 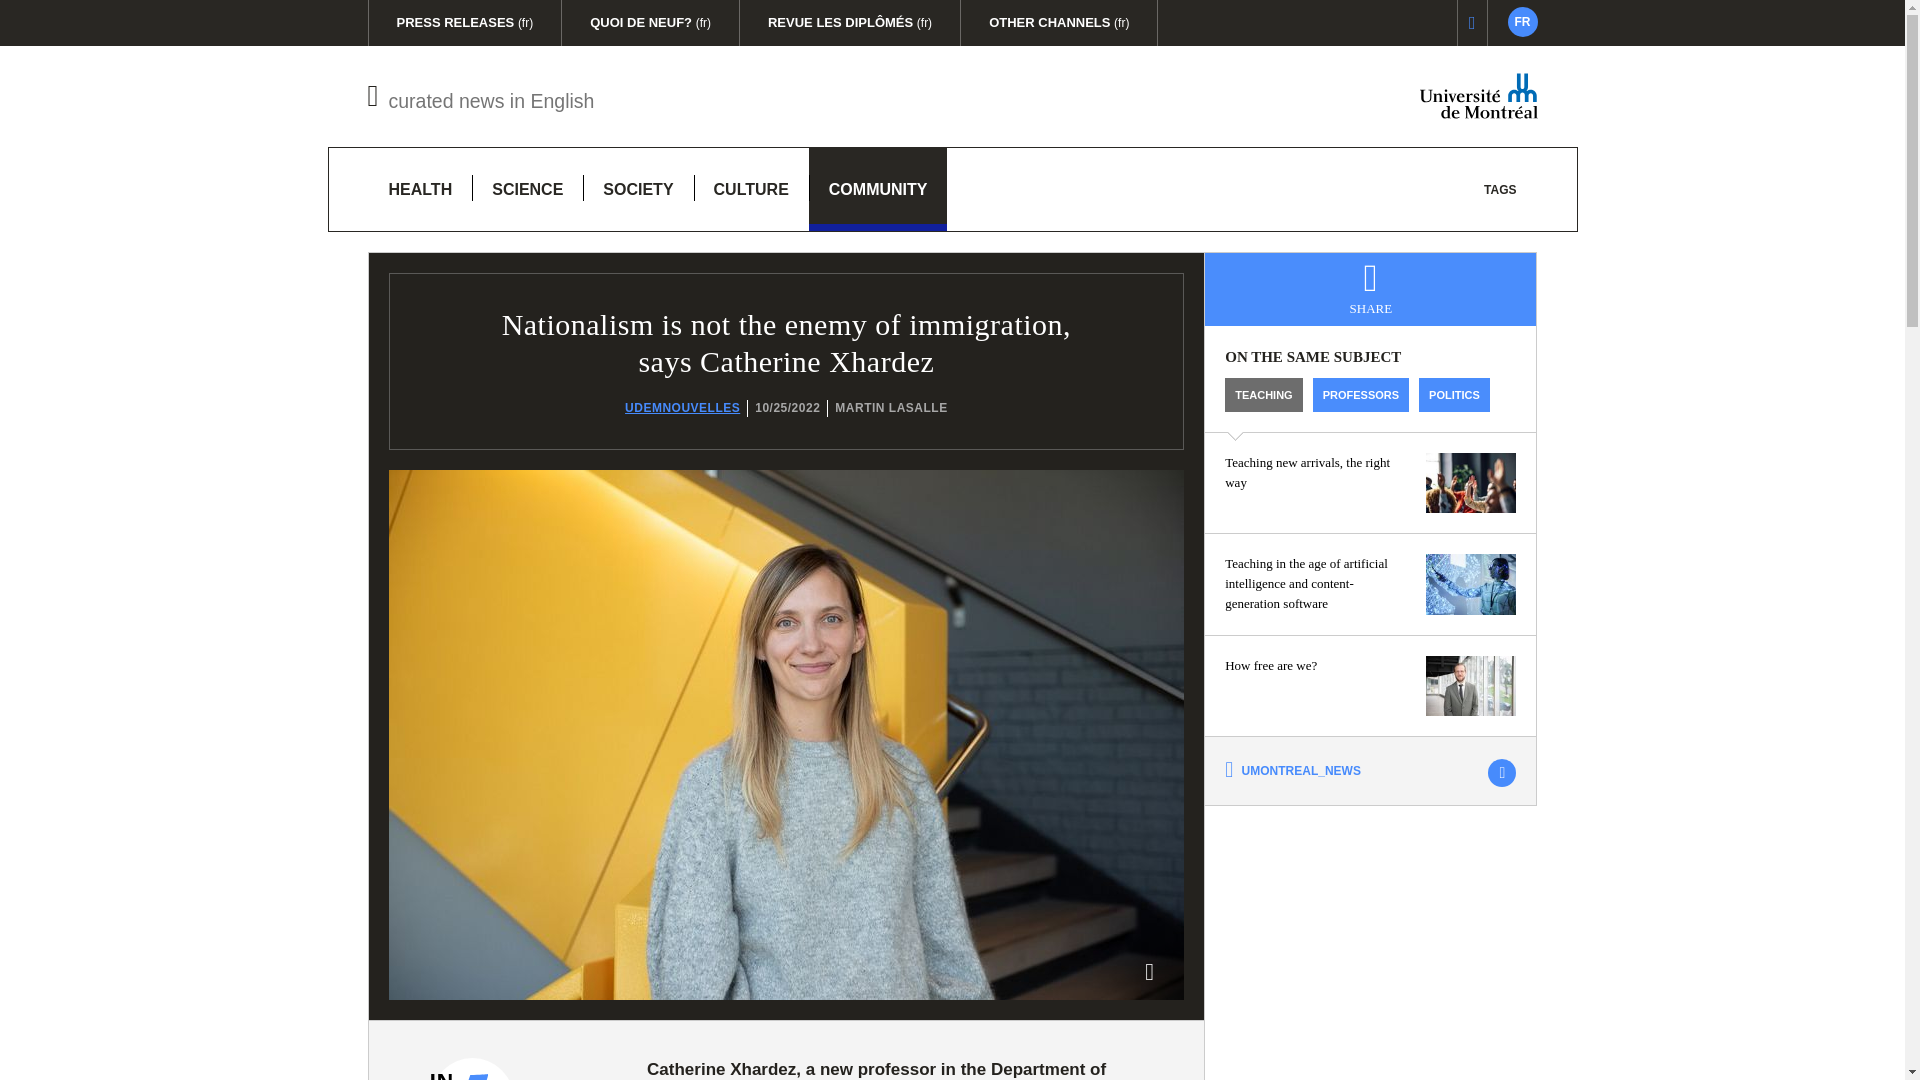 I want to click on SOCIETY, so click(x=420, y=189).